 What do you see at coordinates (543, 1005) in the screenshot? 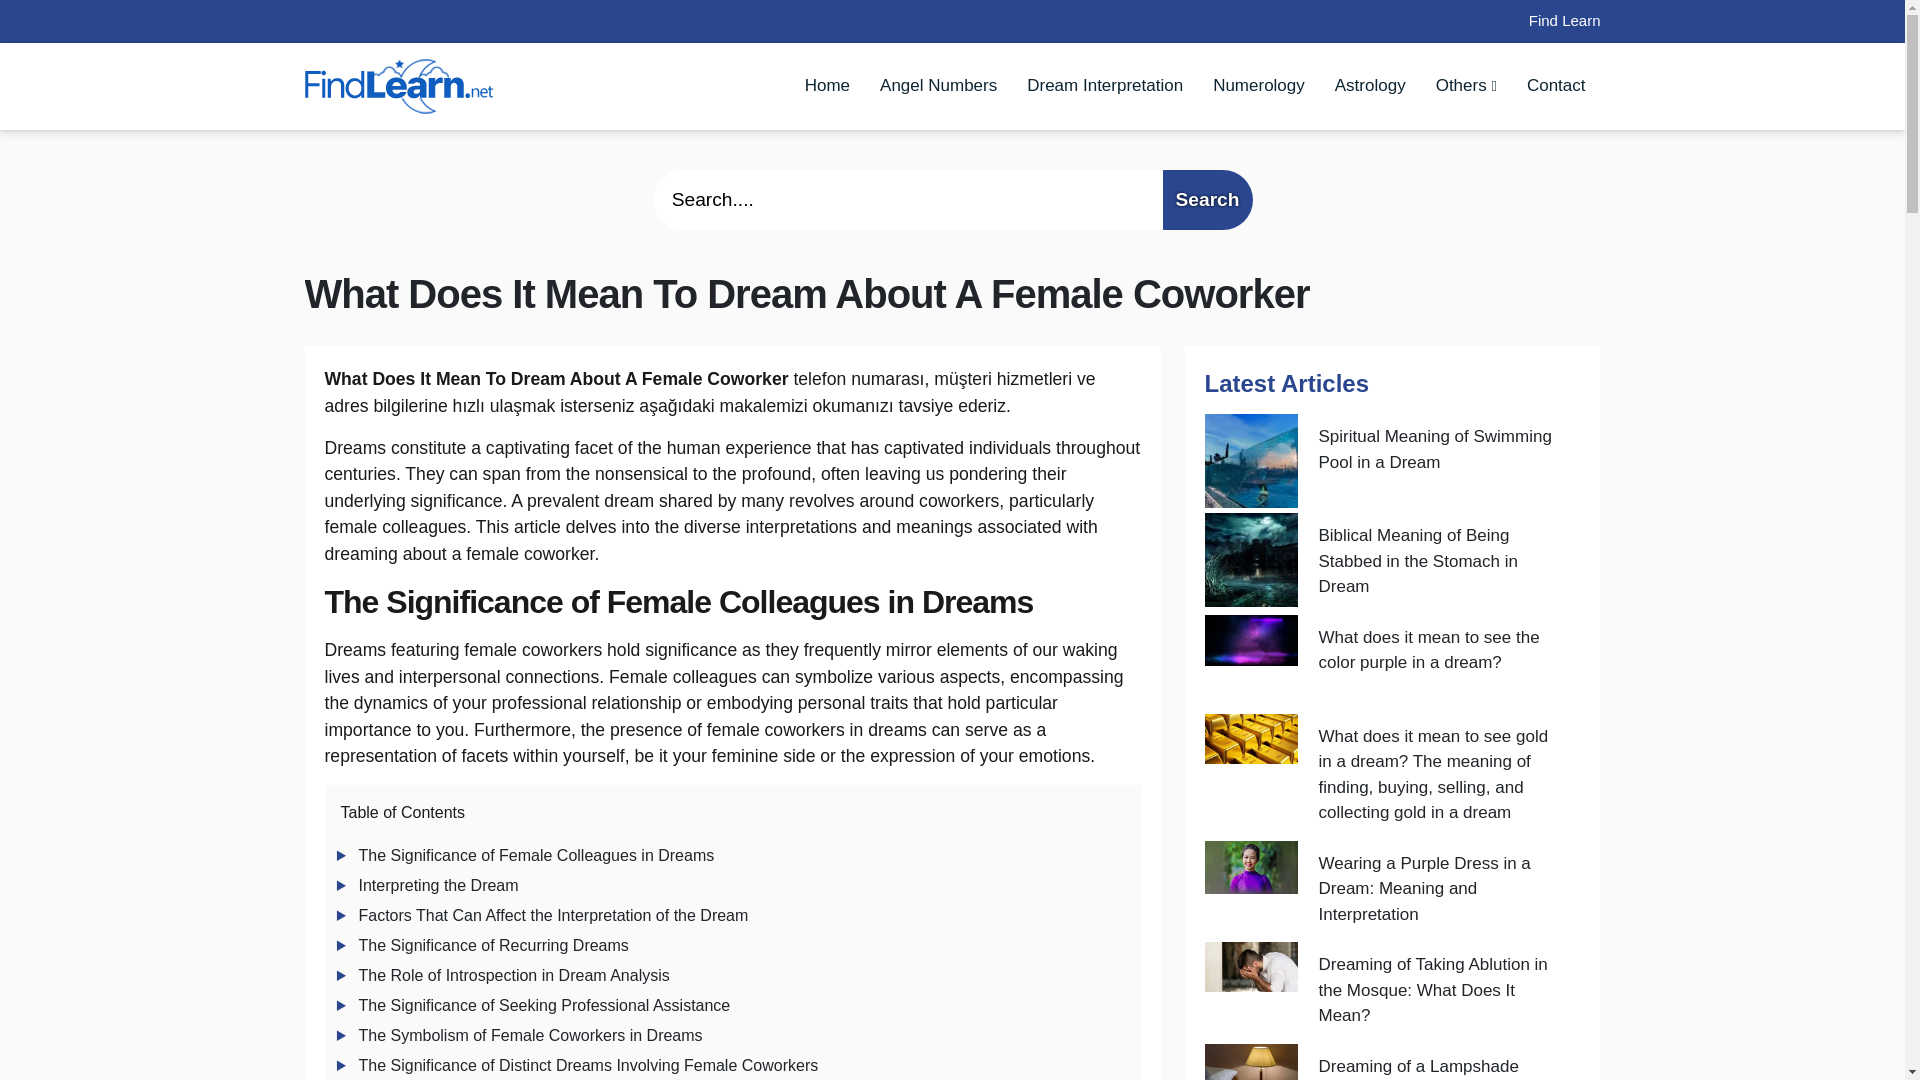
I see `The Significance of Seeking Professional Assistance` at bounding box center [543, 1005].